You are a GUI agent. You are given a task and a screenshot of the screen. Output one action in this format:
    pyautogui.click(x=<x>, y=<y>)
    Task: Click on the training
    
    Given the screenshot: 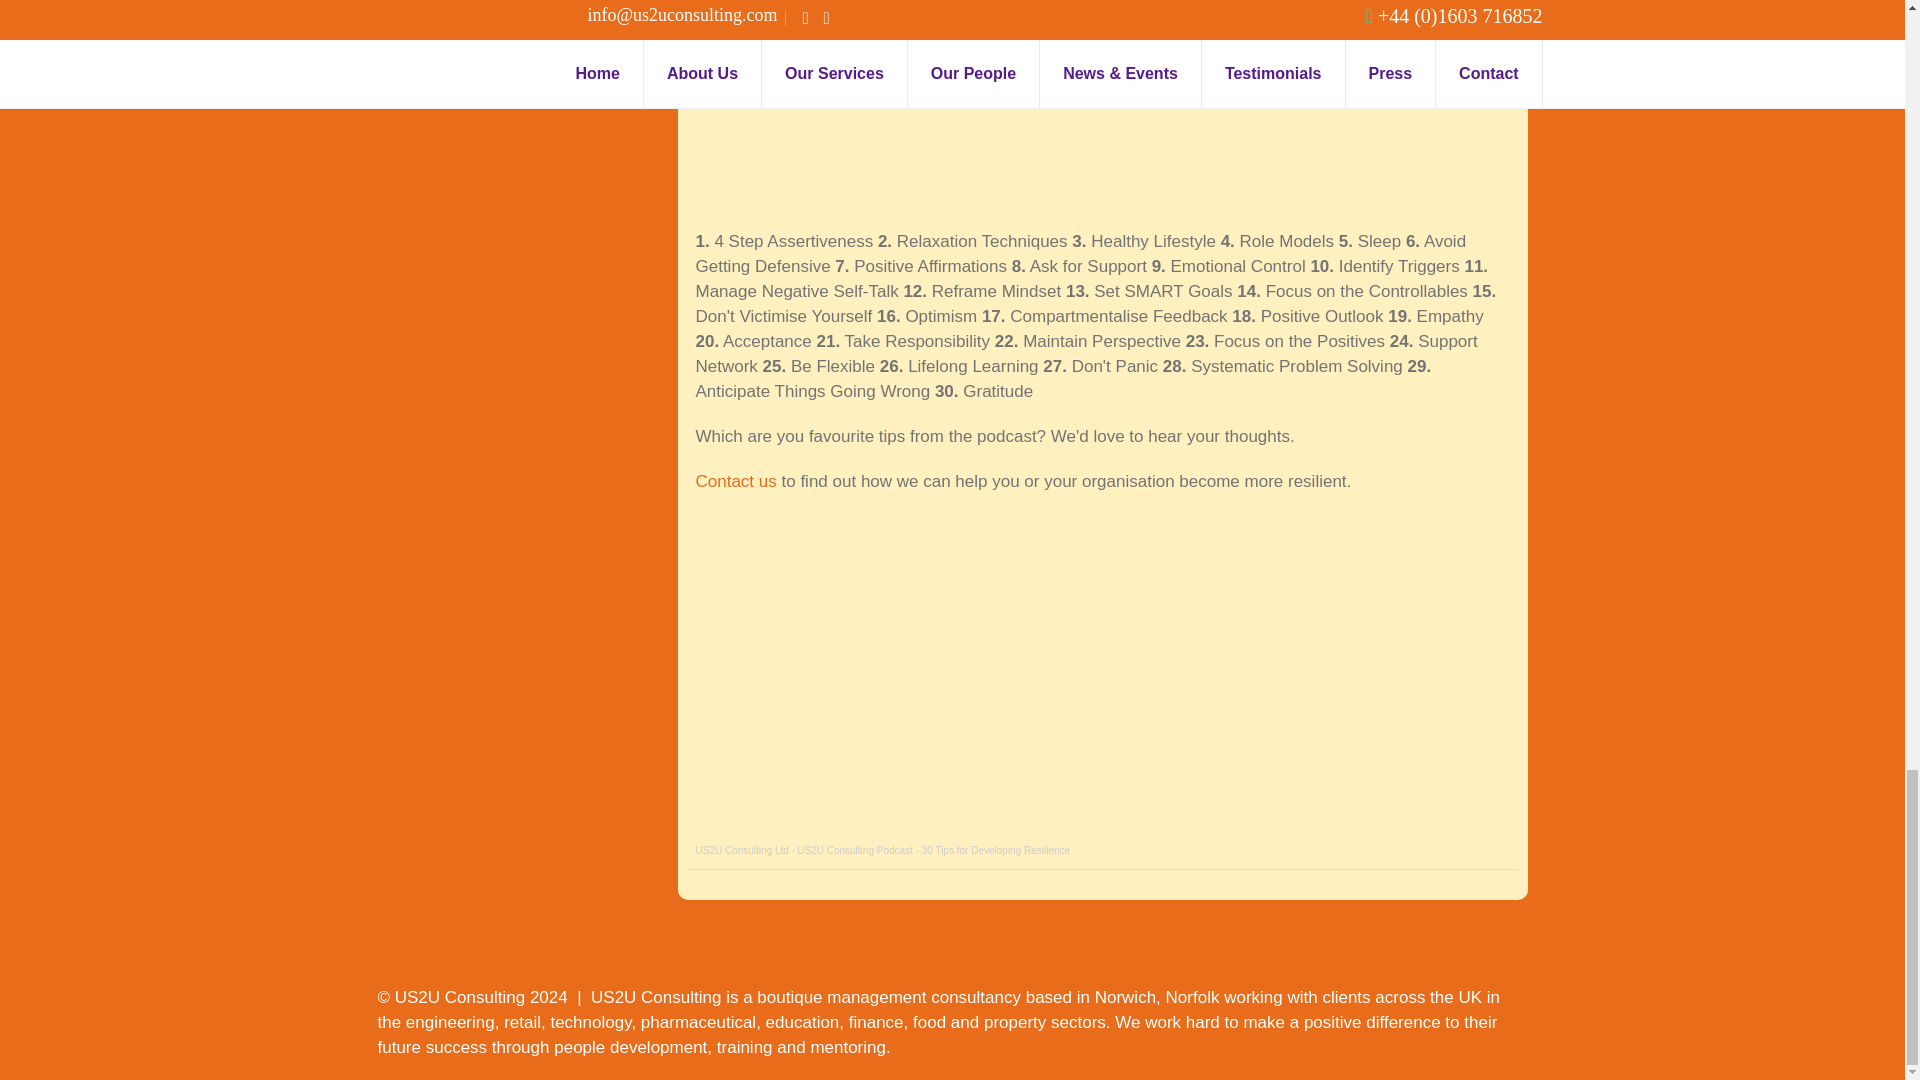 What is the action you would take?
    pyautogui.click(x=744, y=1047)
    